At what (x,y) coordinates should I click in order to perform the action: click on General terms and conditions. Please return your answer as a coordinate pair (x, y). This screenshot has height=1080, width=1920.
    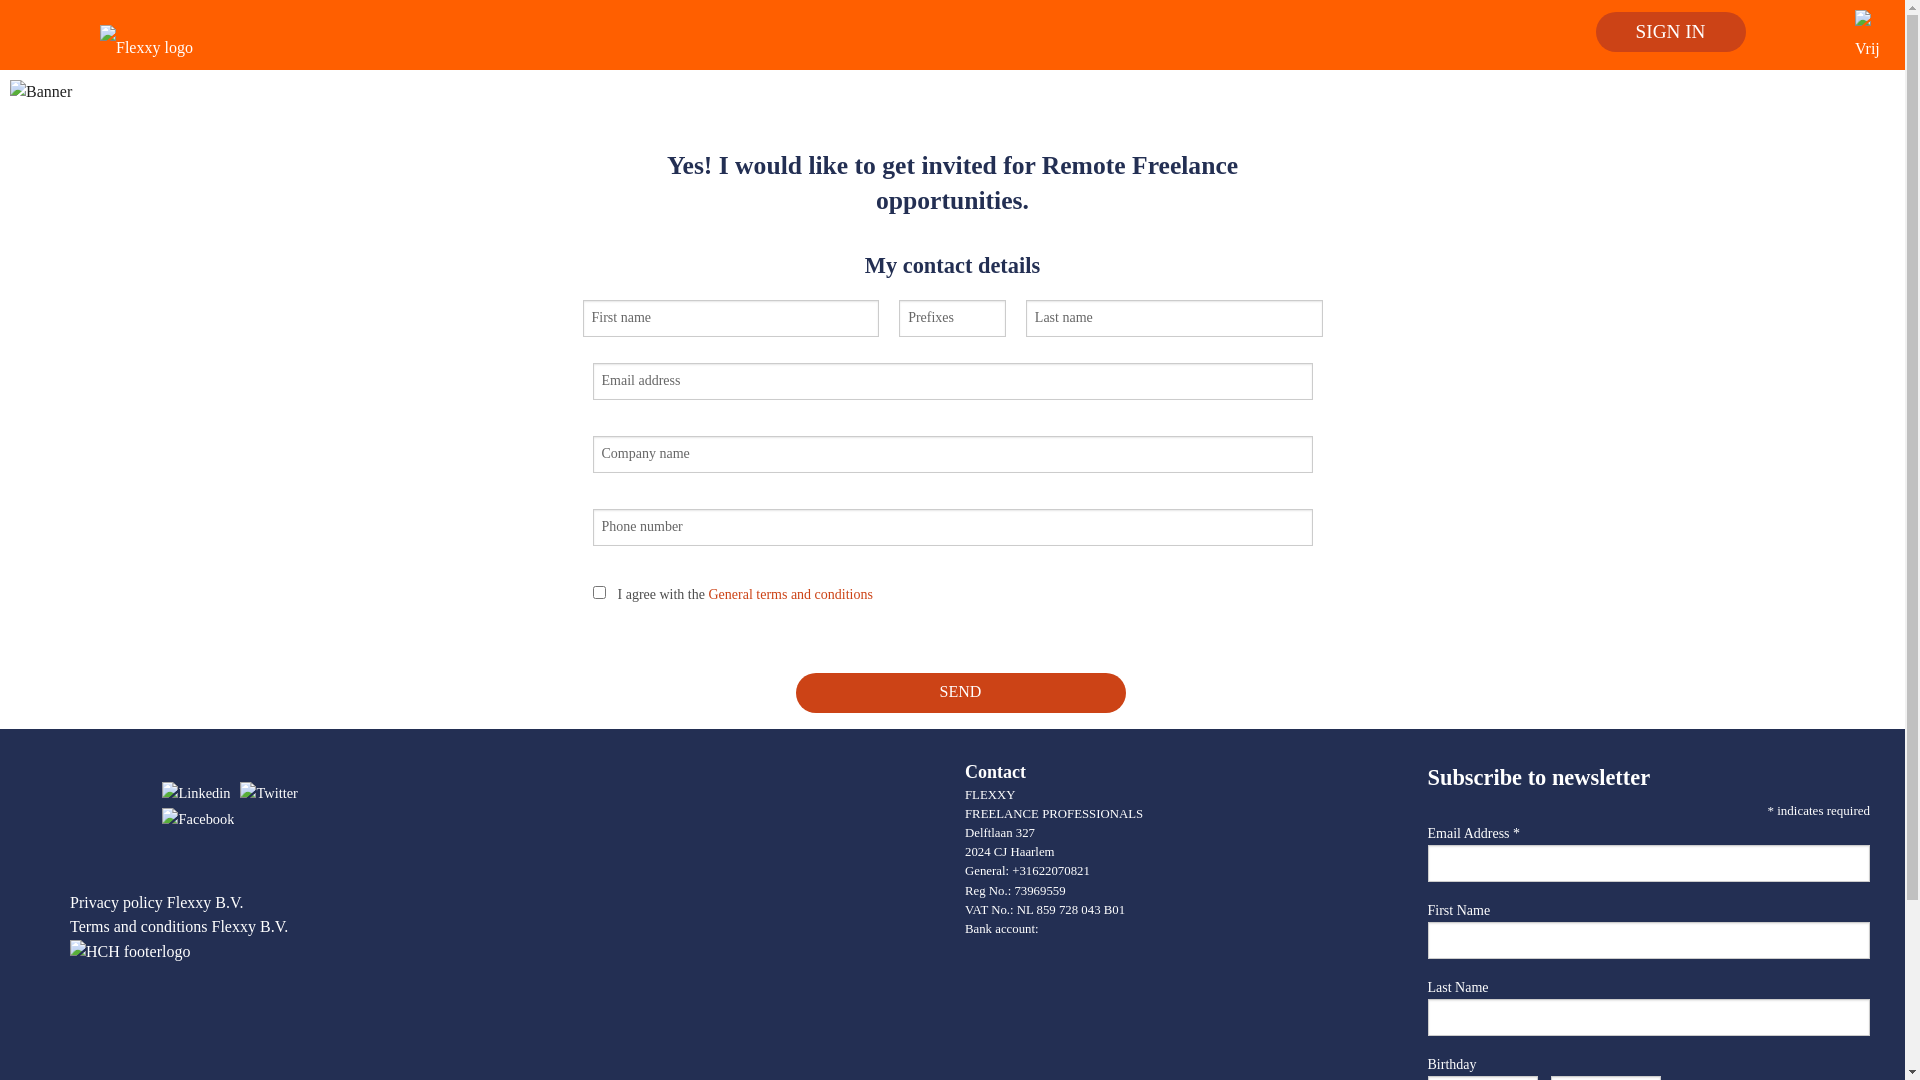
    Looking at the image, I should click on (790, 594).